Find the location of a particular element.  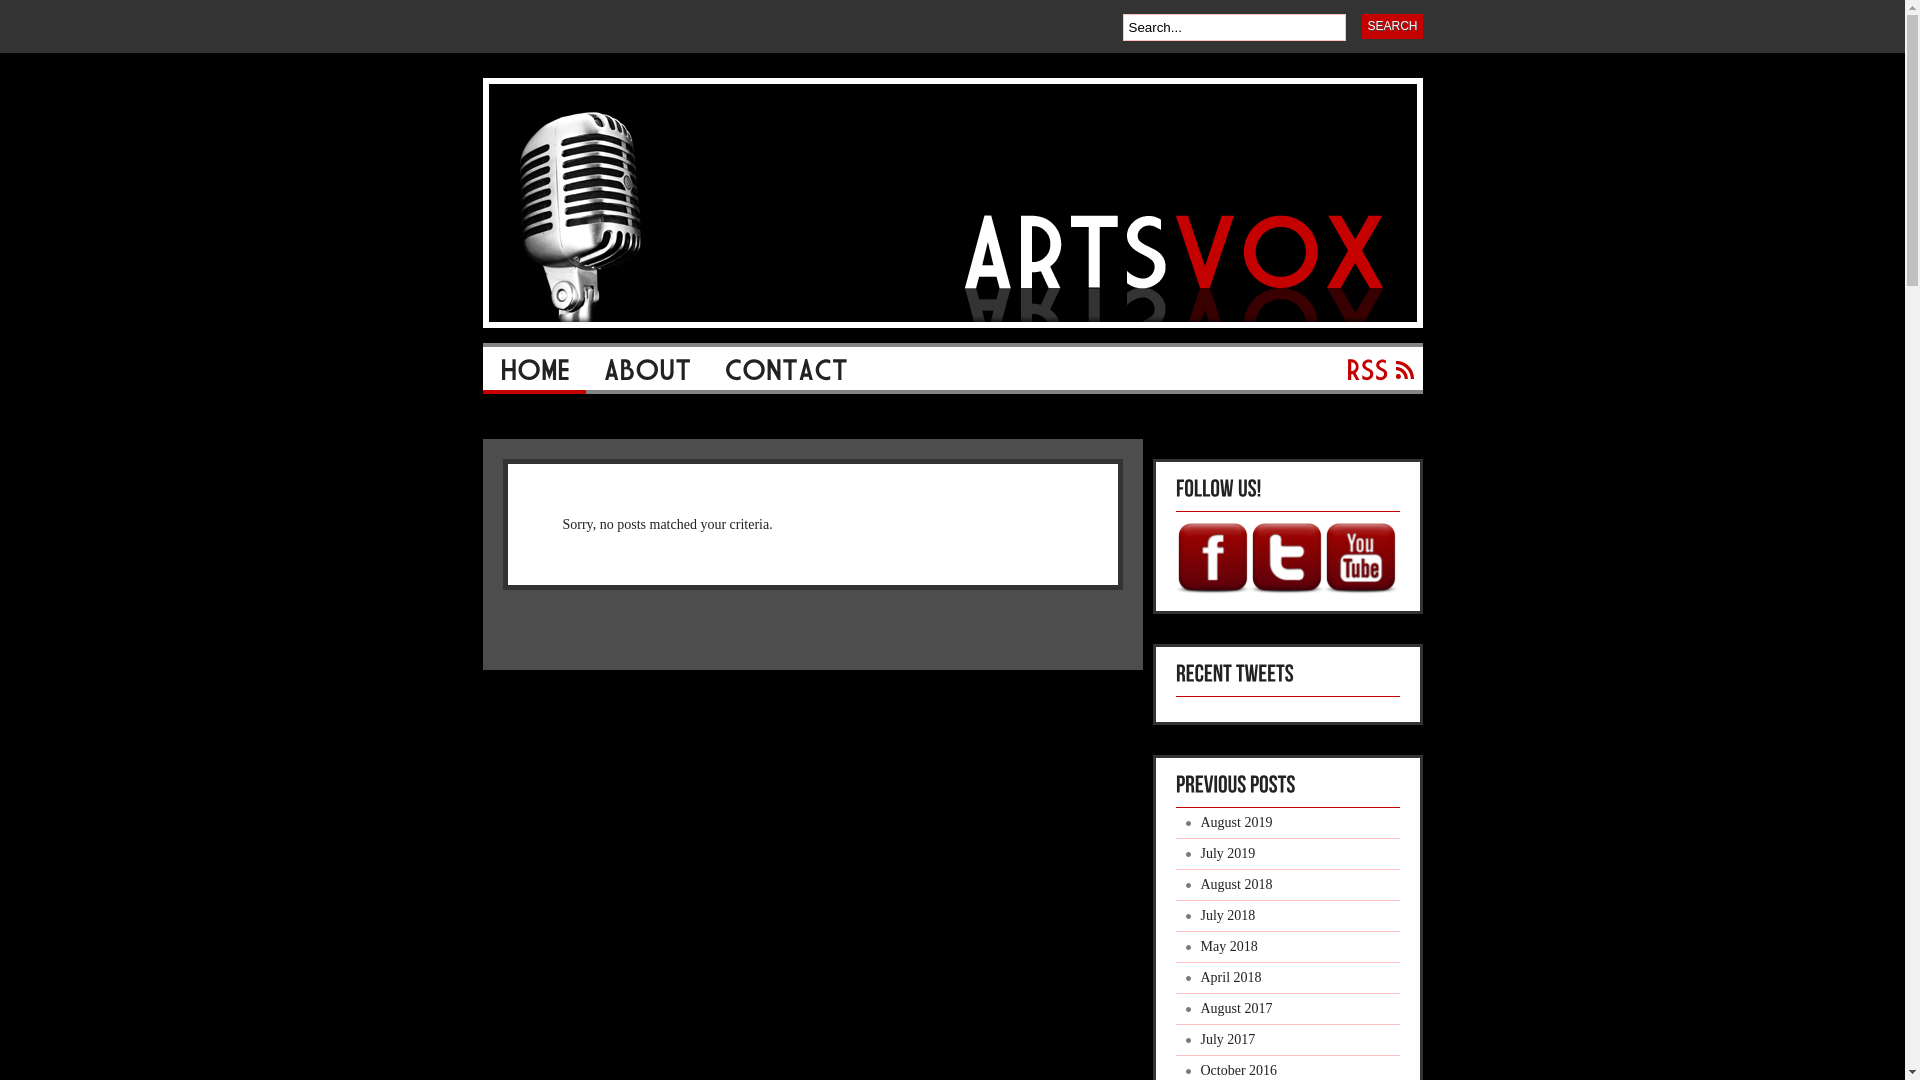

August 2017 is located at coordinates (1288, 1010).